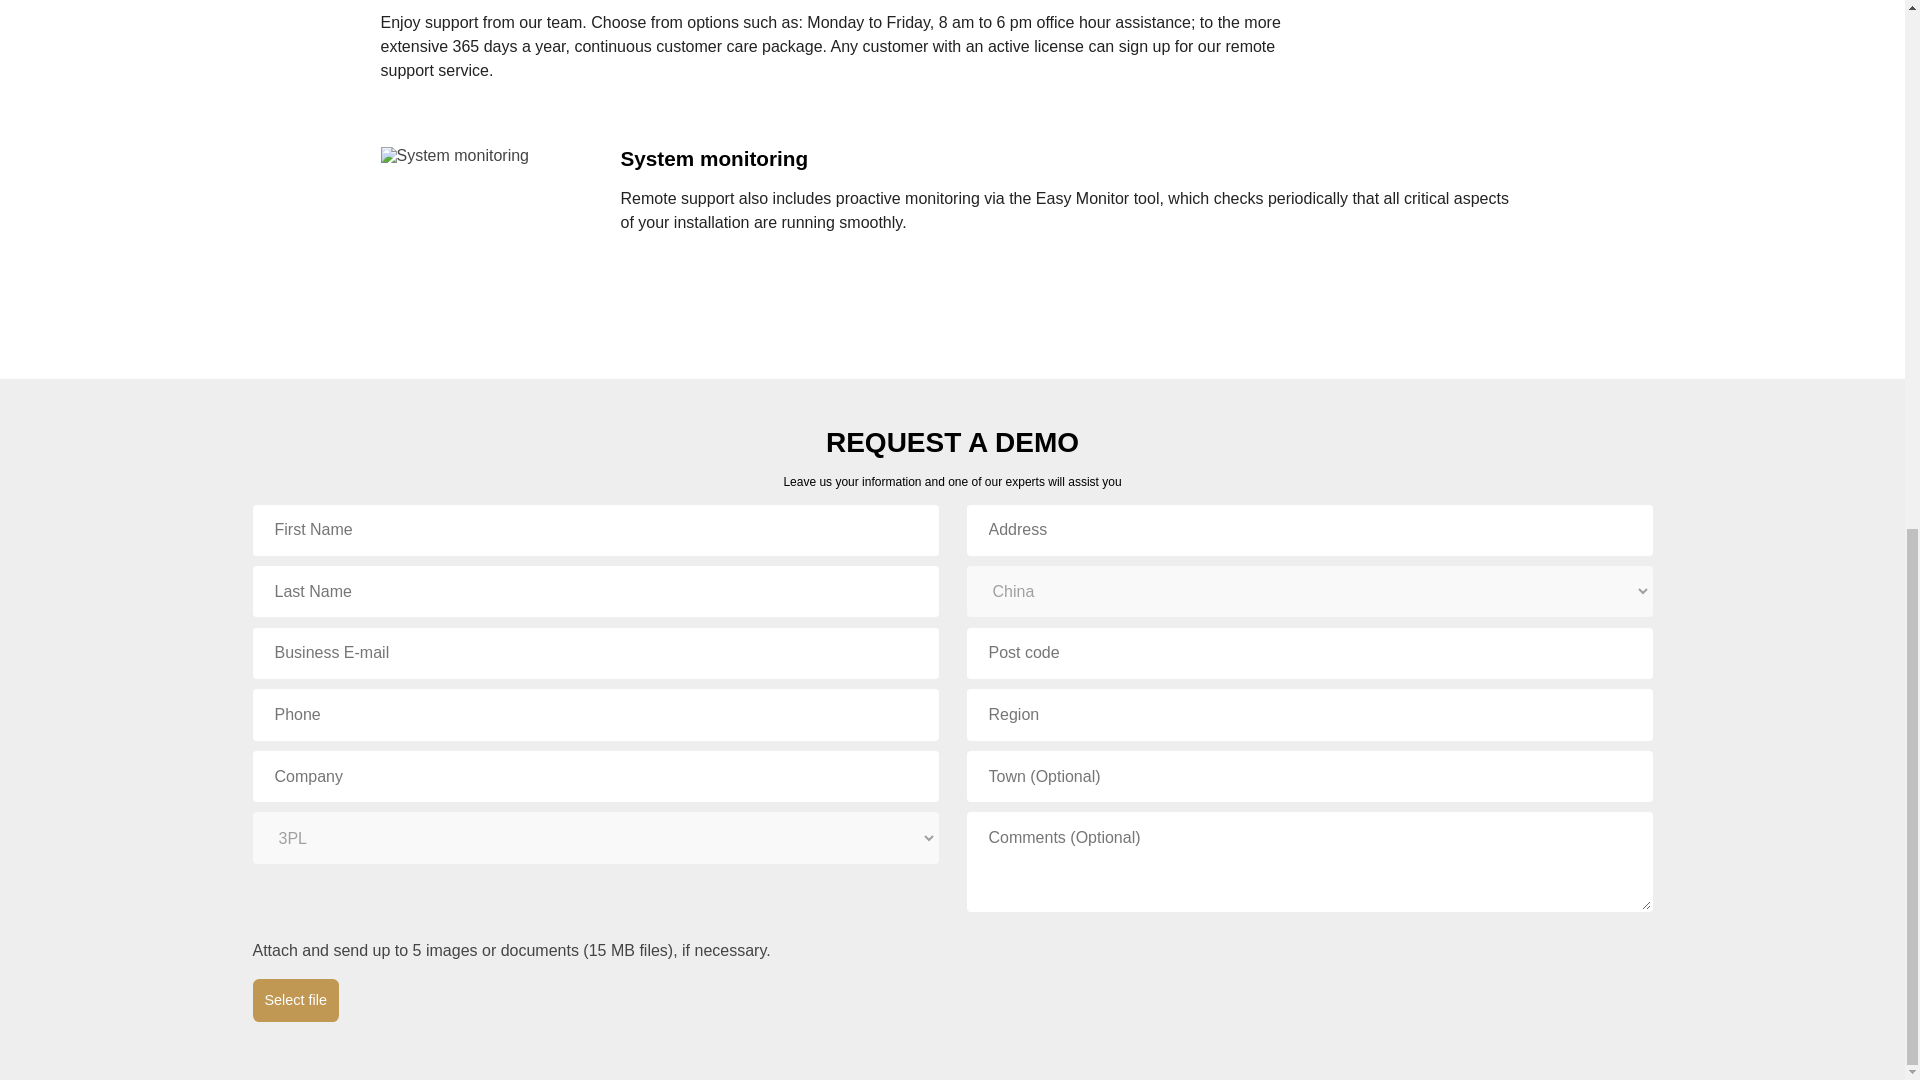 The width and height of the screenshot is (1920, 1080). I want to click on Select file, so click(294, 1000).